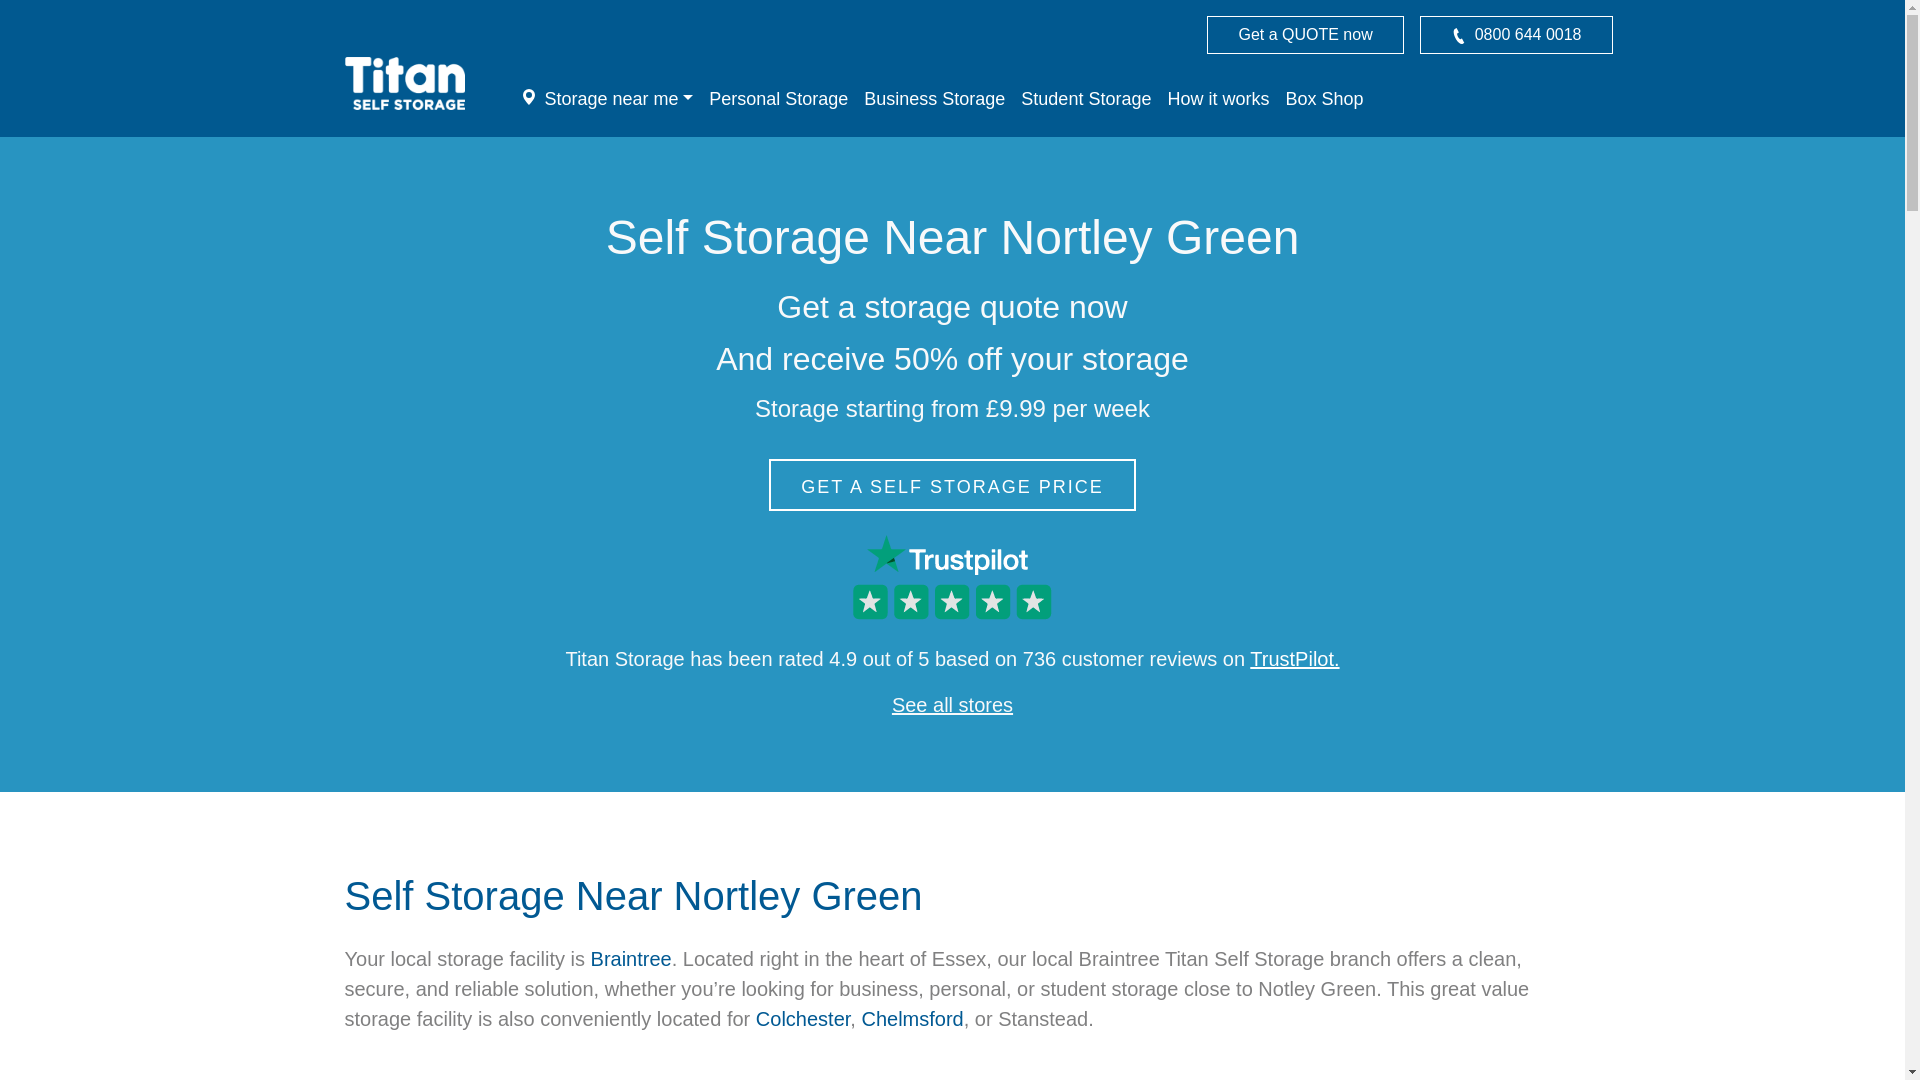 The width and height of the screenshot is (1920, 1080). I want to click on Get a QUOTE now, so click(1305, 35).